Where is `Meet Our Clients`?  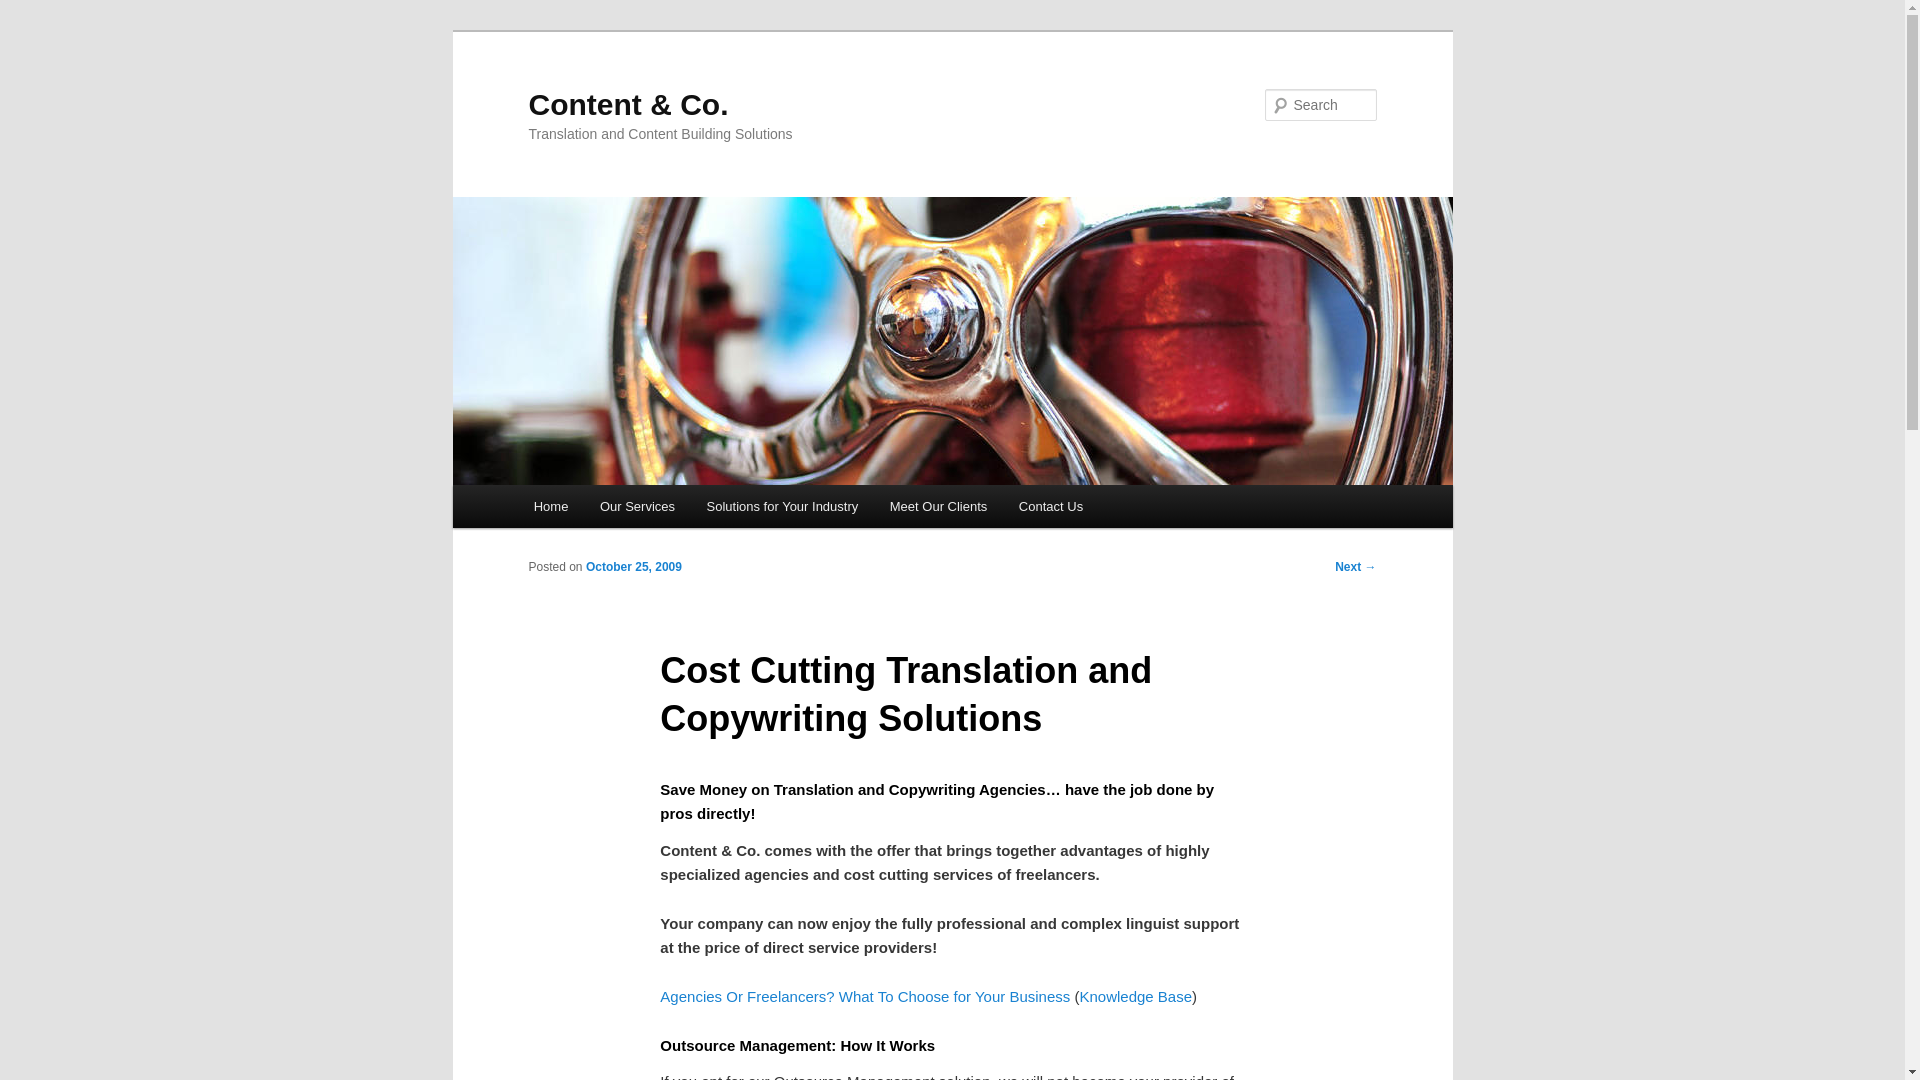 Meet Our Clients is located at coordinates (938, 506).